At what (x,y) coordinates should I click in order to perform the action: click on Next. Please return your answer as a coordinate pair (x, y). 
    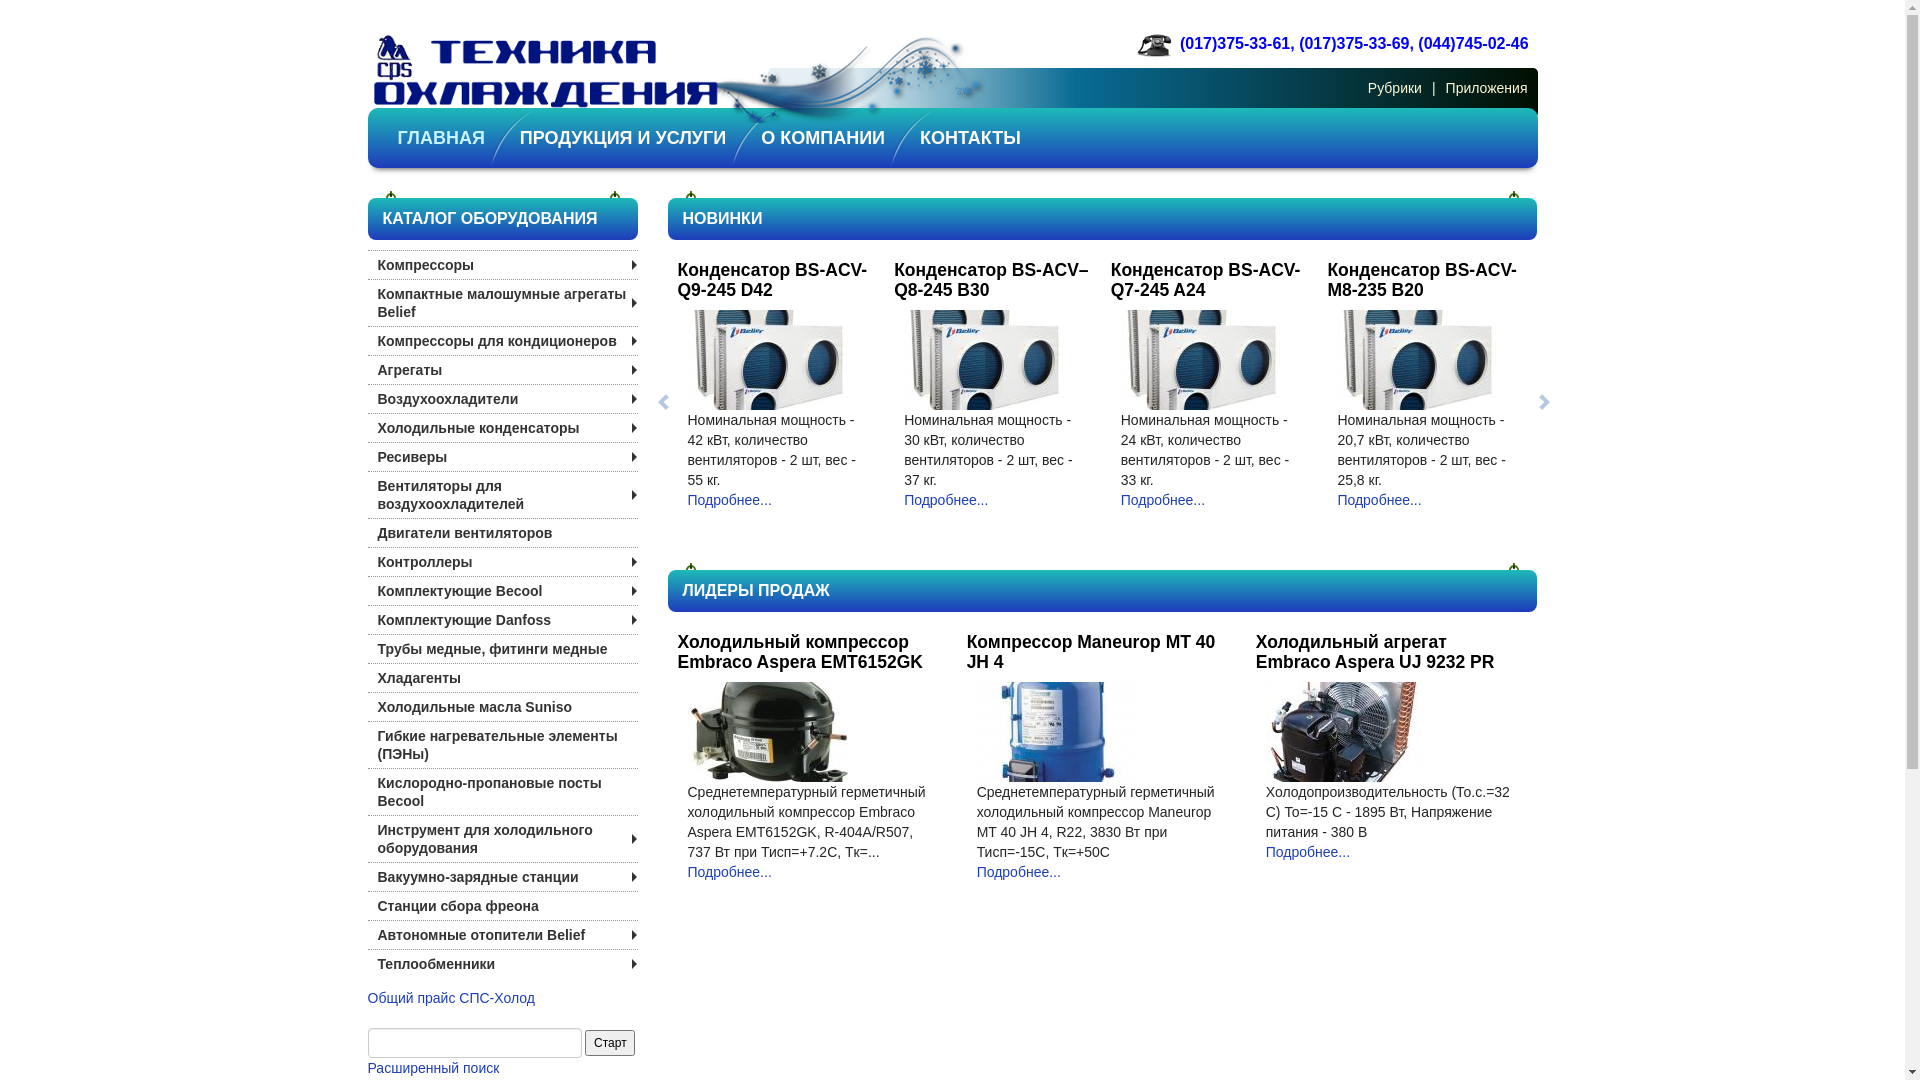
    Looking at the image, I should click on (1544, 401).